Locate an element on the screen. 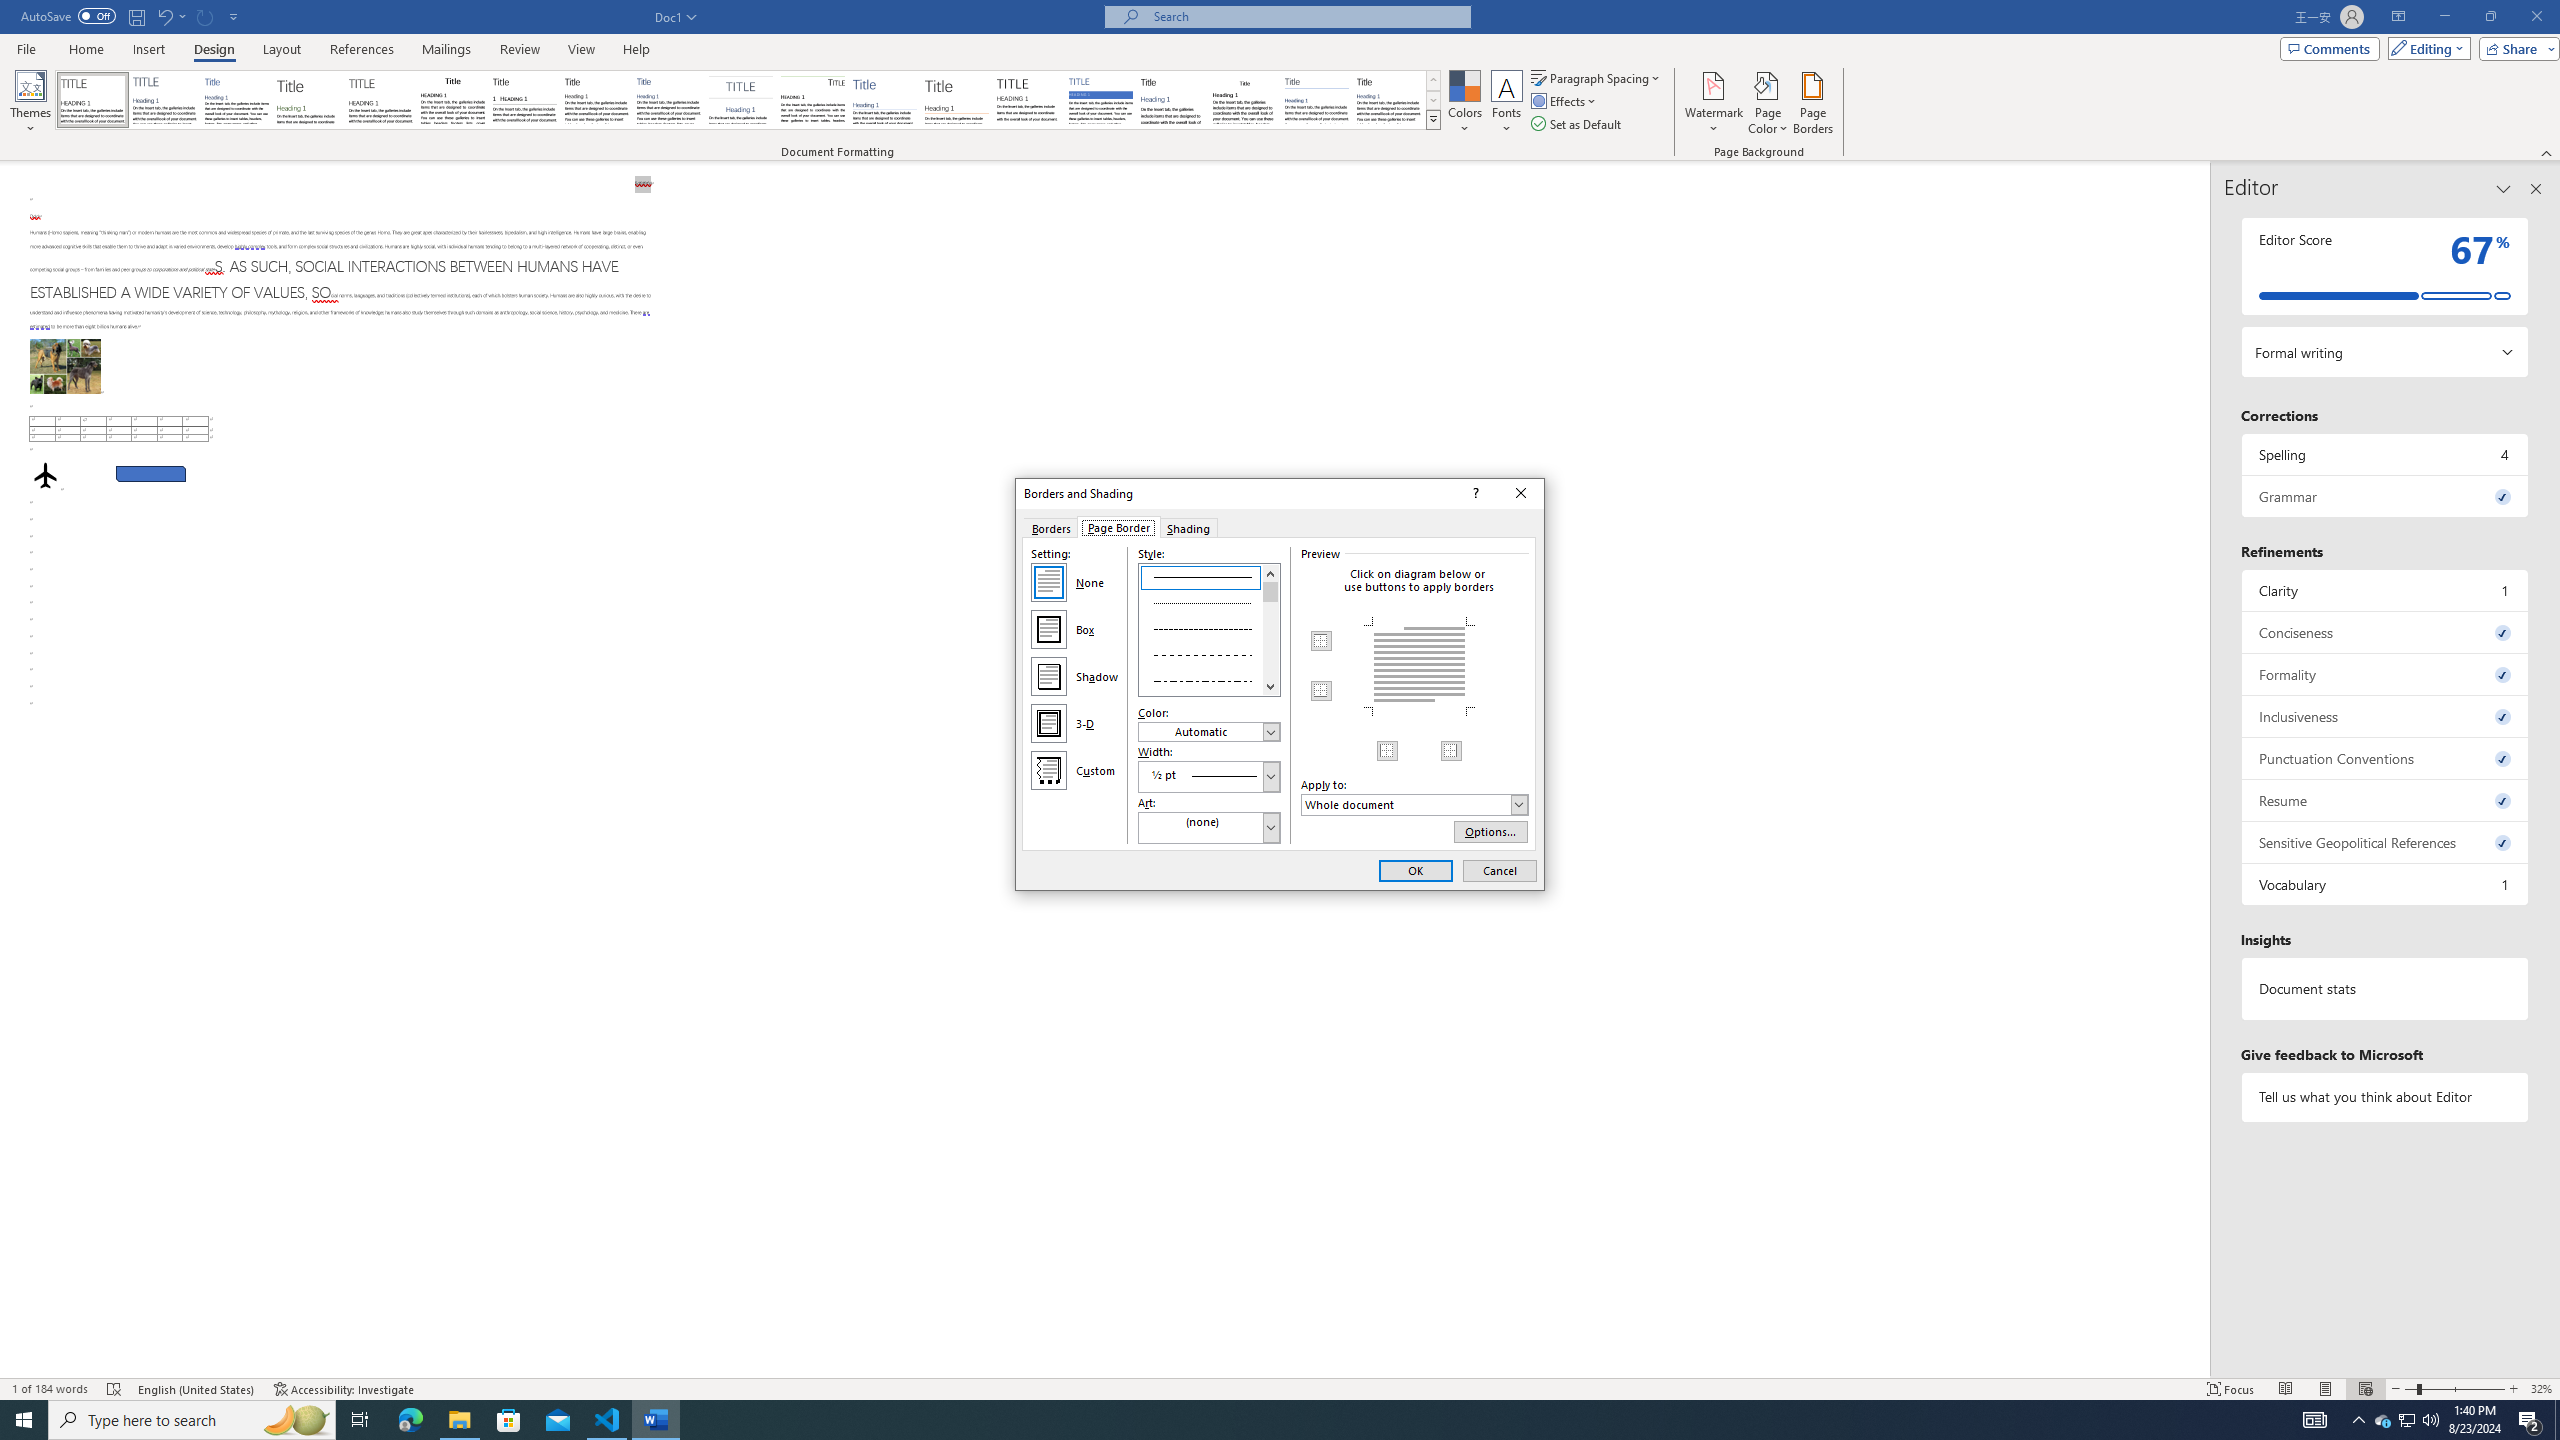 Image resolution: width=2560 pixels, height=1440 pixels. Watermark is located at coordinates (1713, 103).